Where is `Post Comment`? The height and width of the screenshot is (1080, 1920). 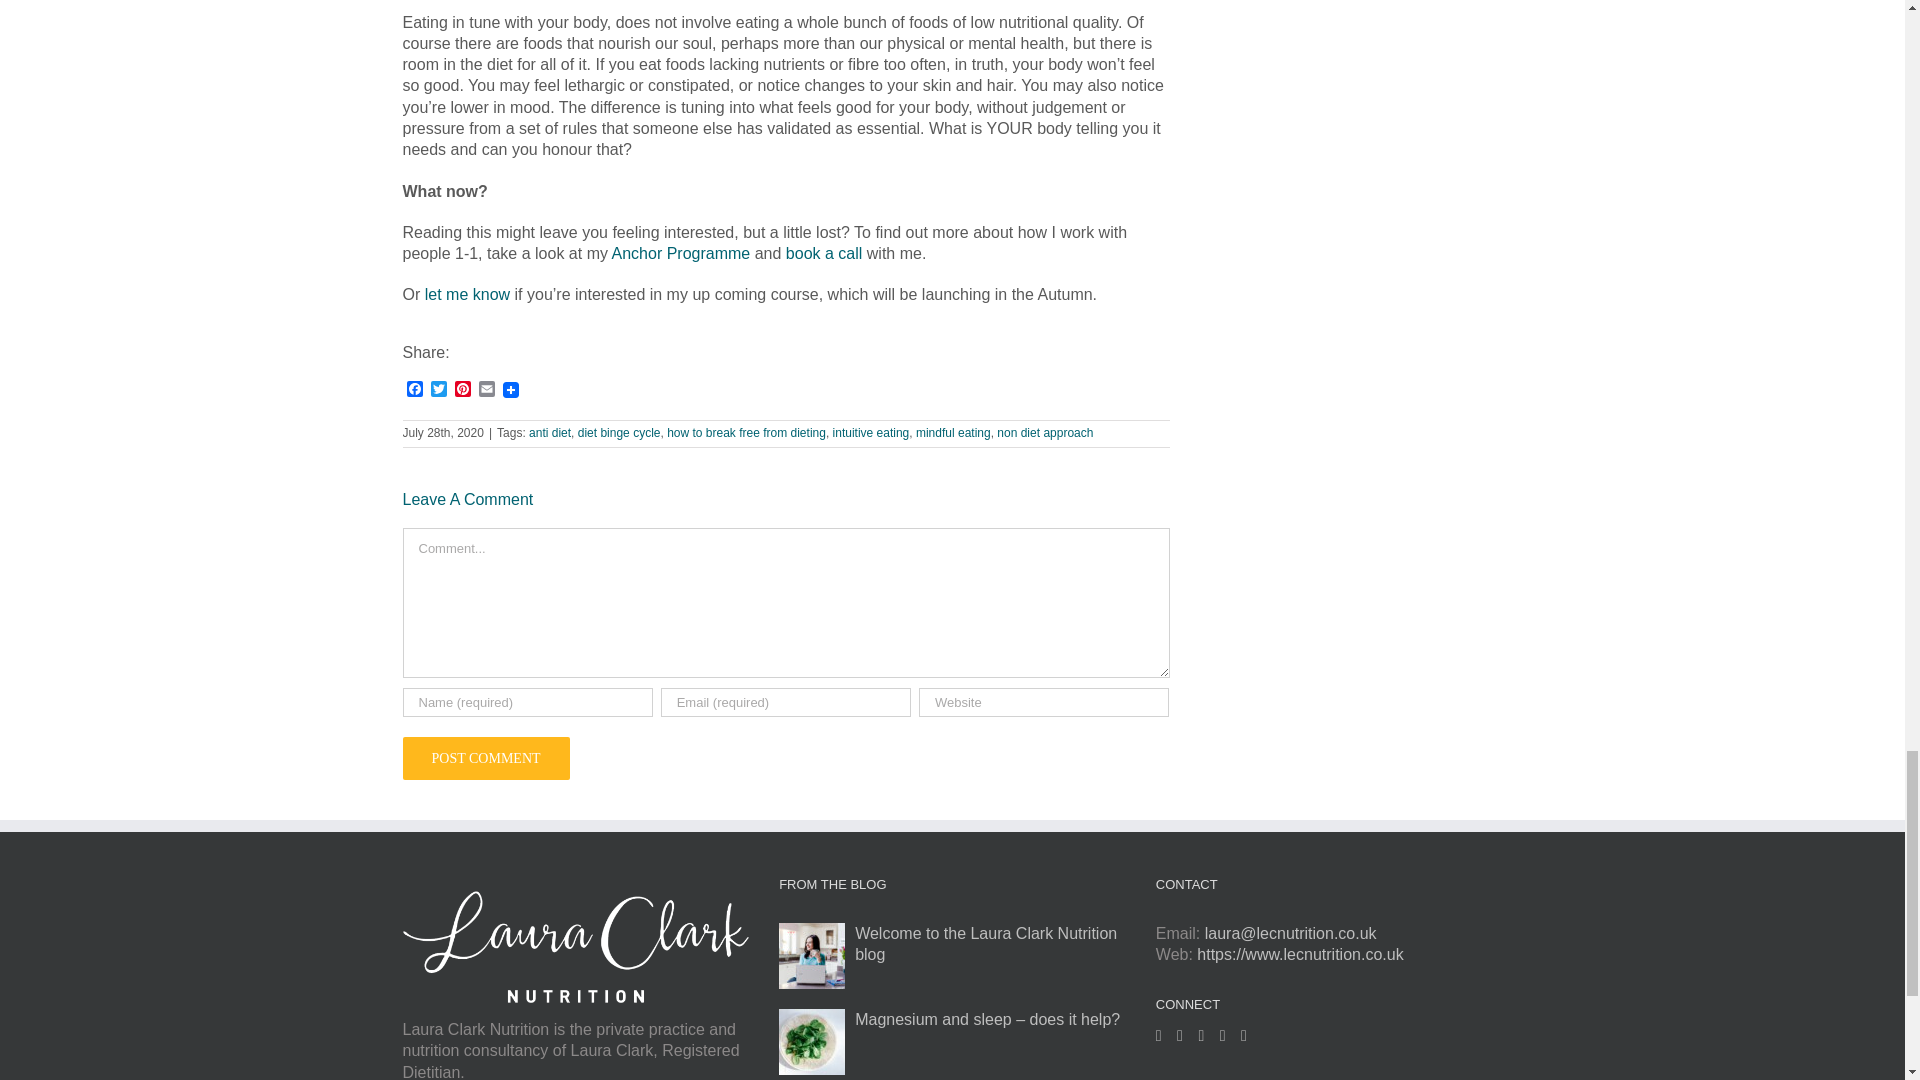 Post Comment is located at coordinates (484, 758).